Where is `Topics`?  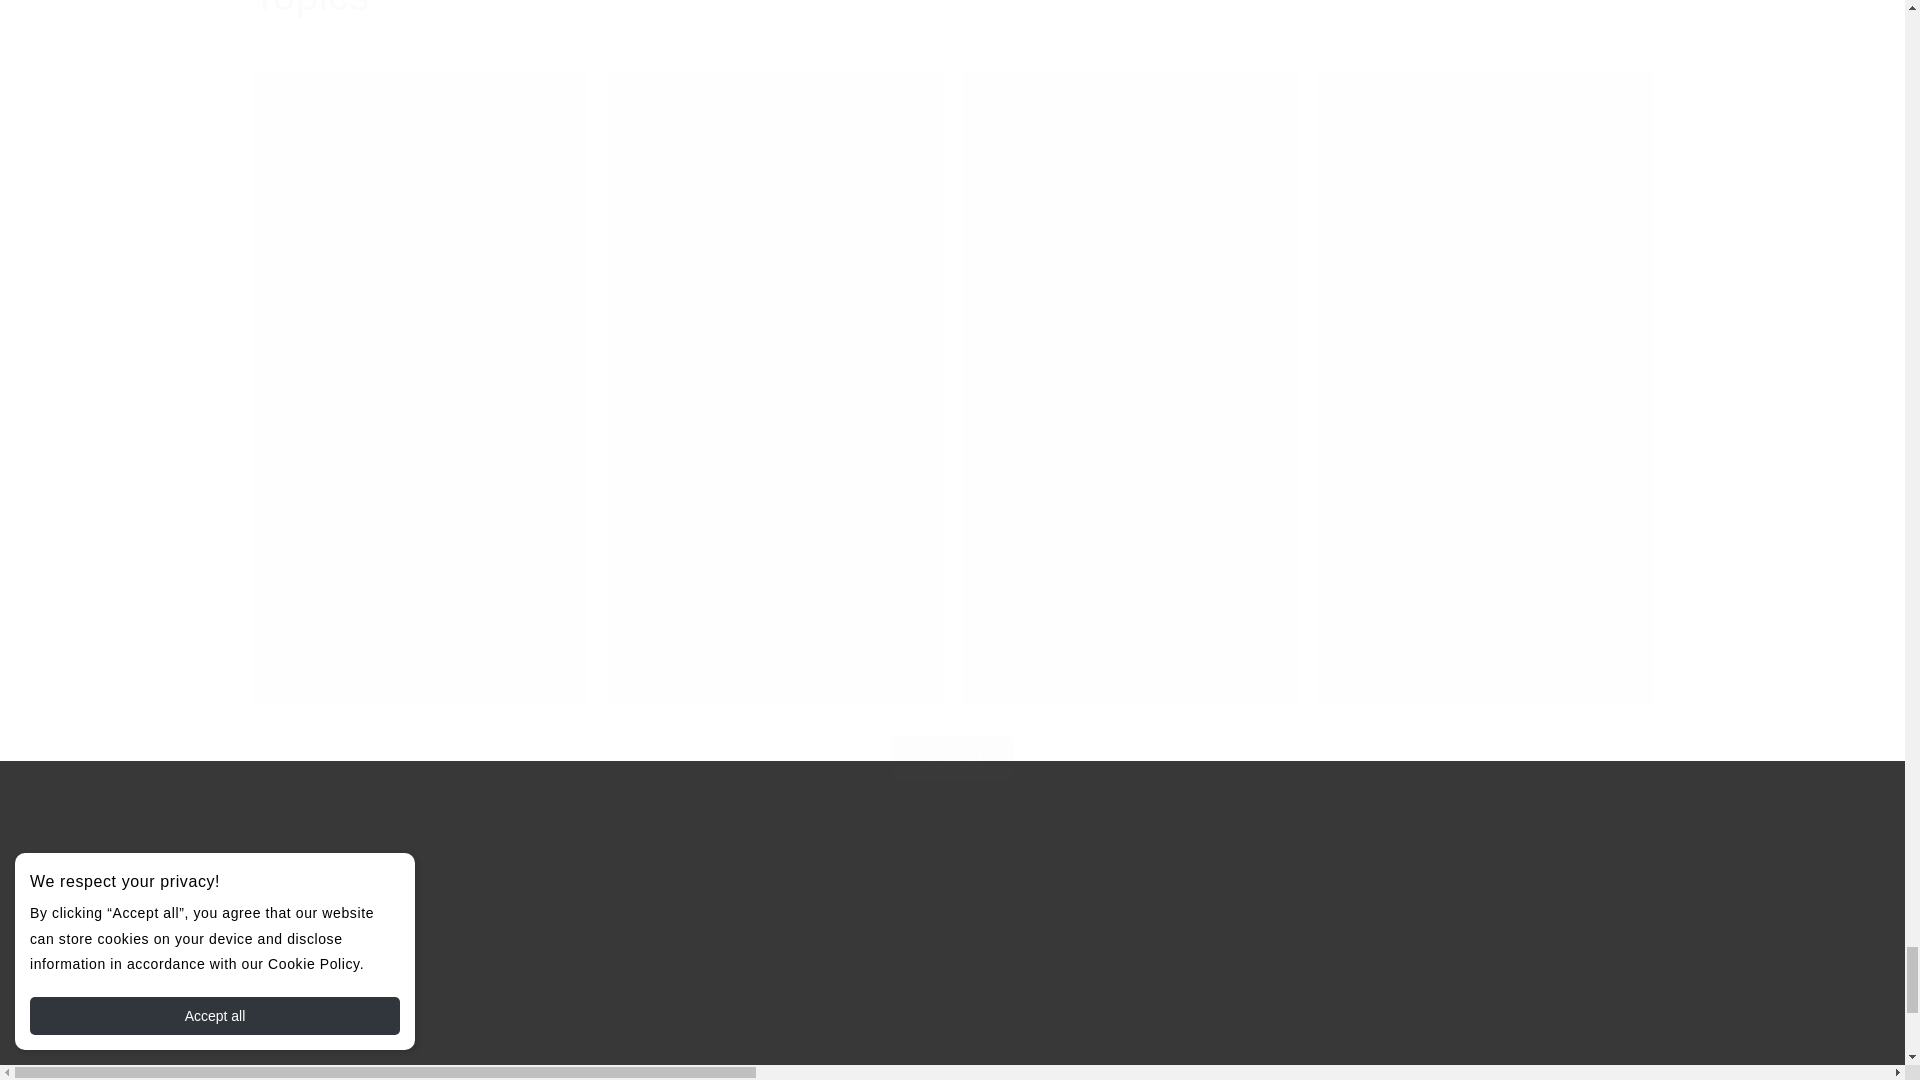
Topics is located at coordinates (310, 10).